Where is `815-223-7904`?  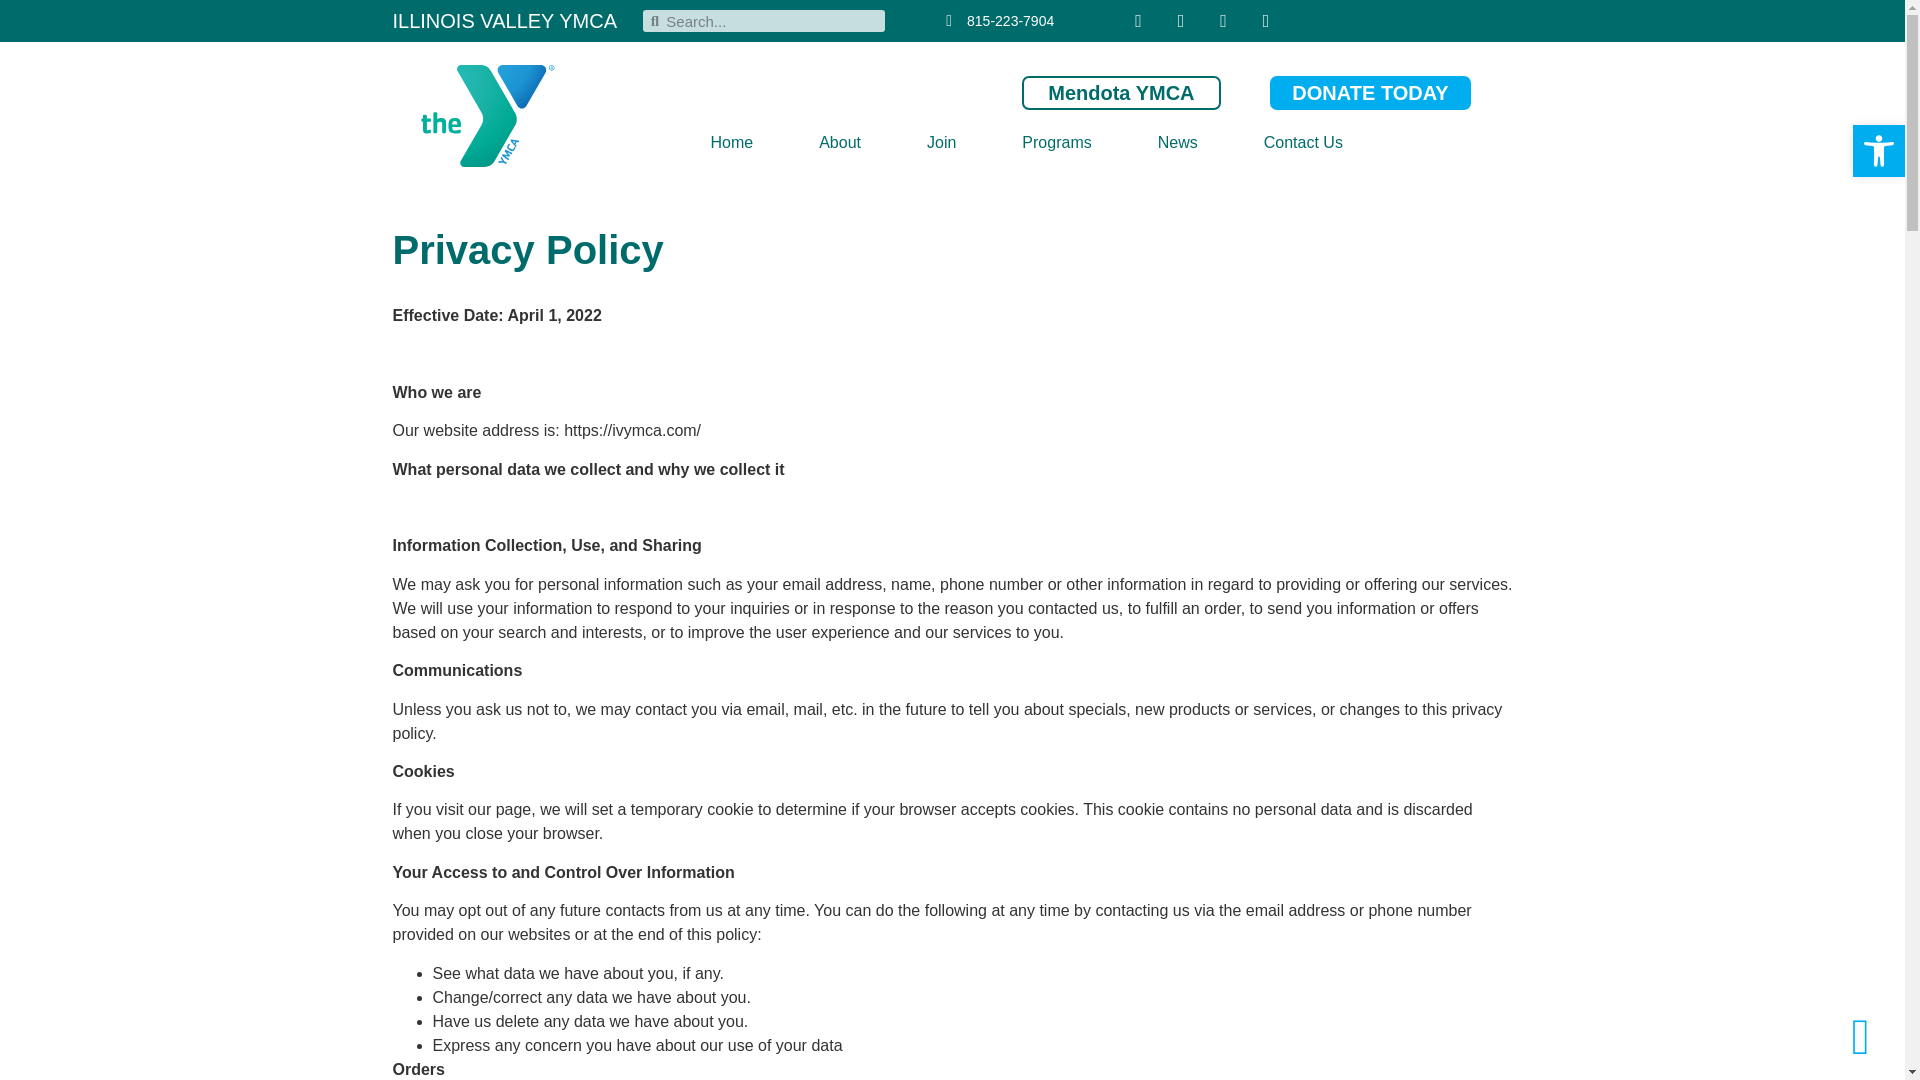 815-223-7904 is located at coordinates (992, 20).